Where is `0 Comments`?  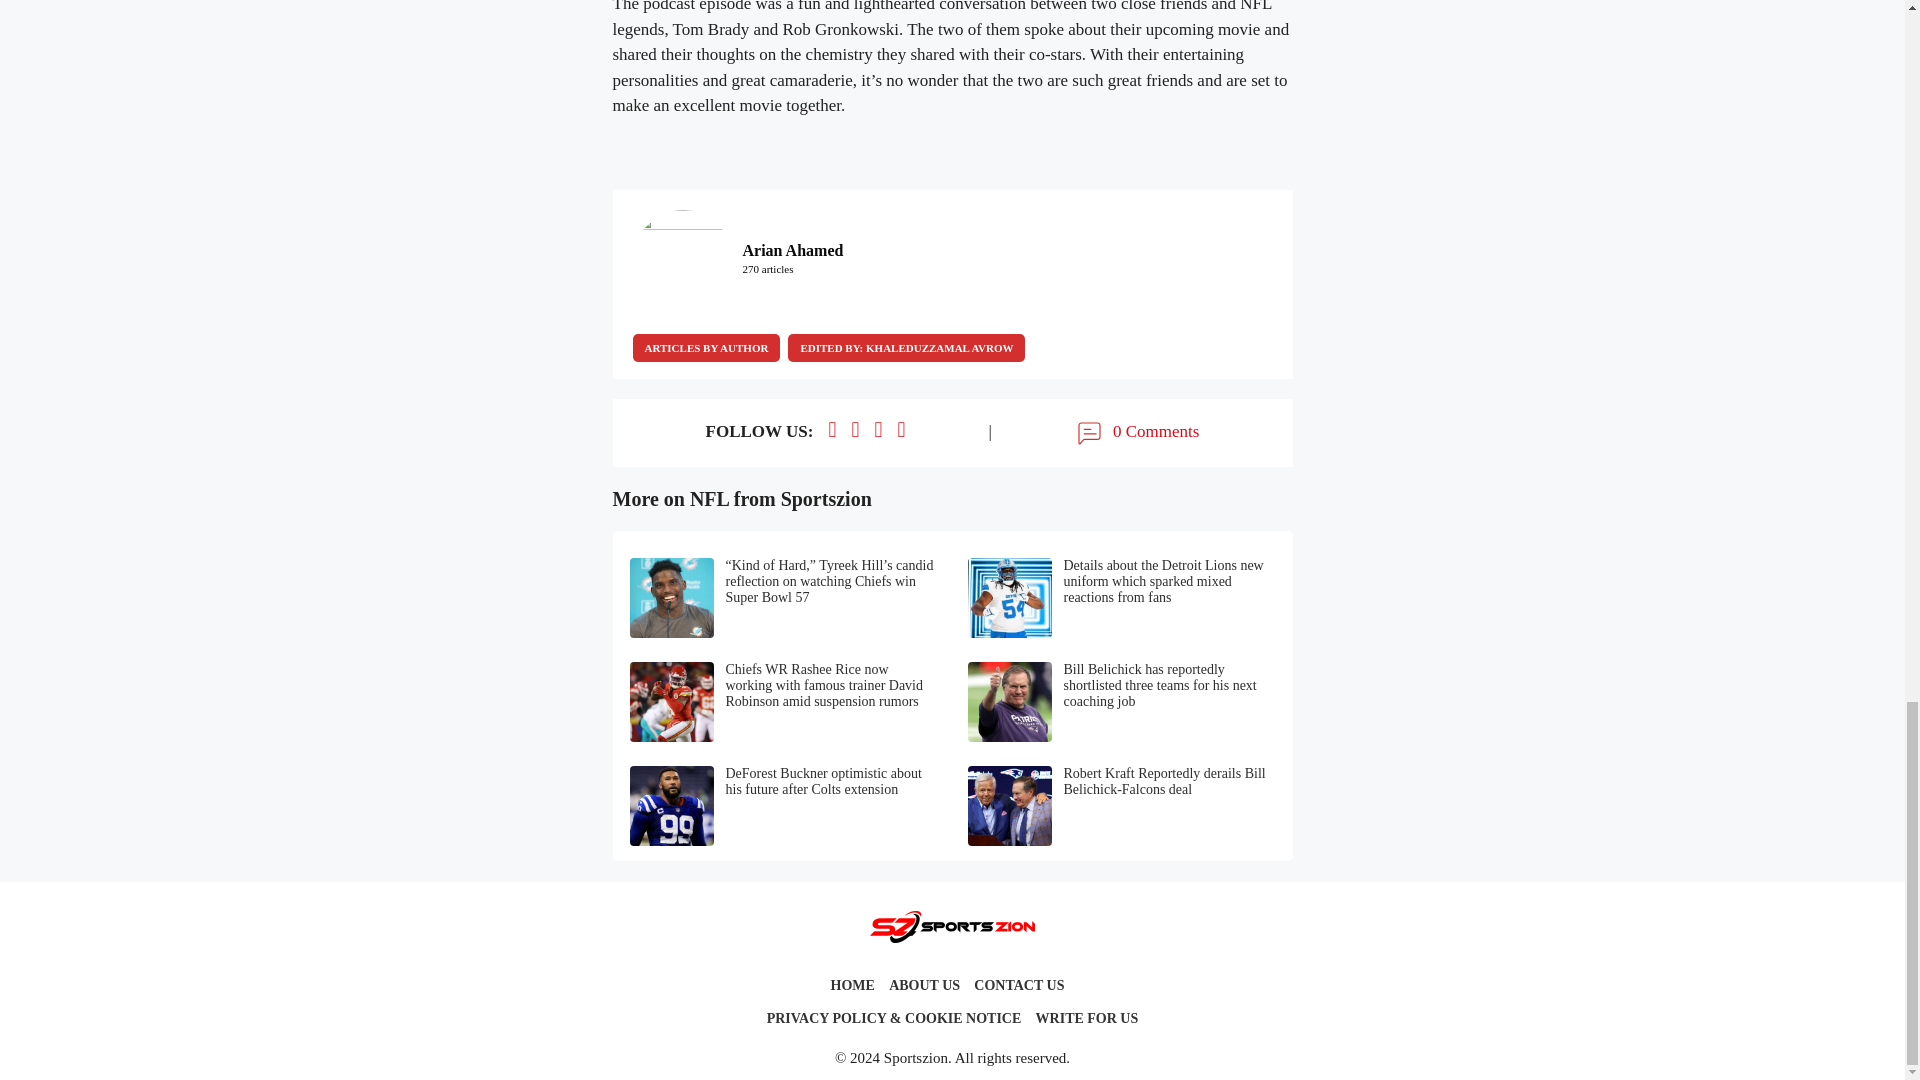
0 Comments is located at coordinates (1136, 433).